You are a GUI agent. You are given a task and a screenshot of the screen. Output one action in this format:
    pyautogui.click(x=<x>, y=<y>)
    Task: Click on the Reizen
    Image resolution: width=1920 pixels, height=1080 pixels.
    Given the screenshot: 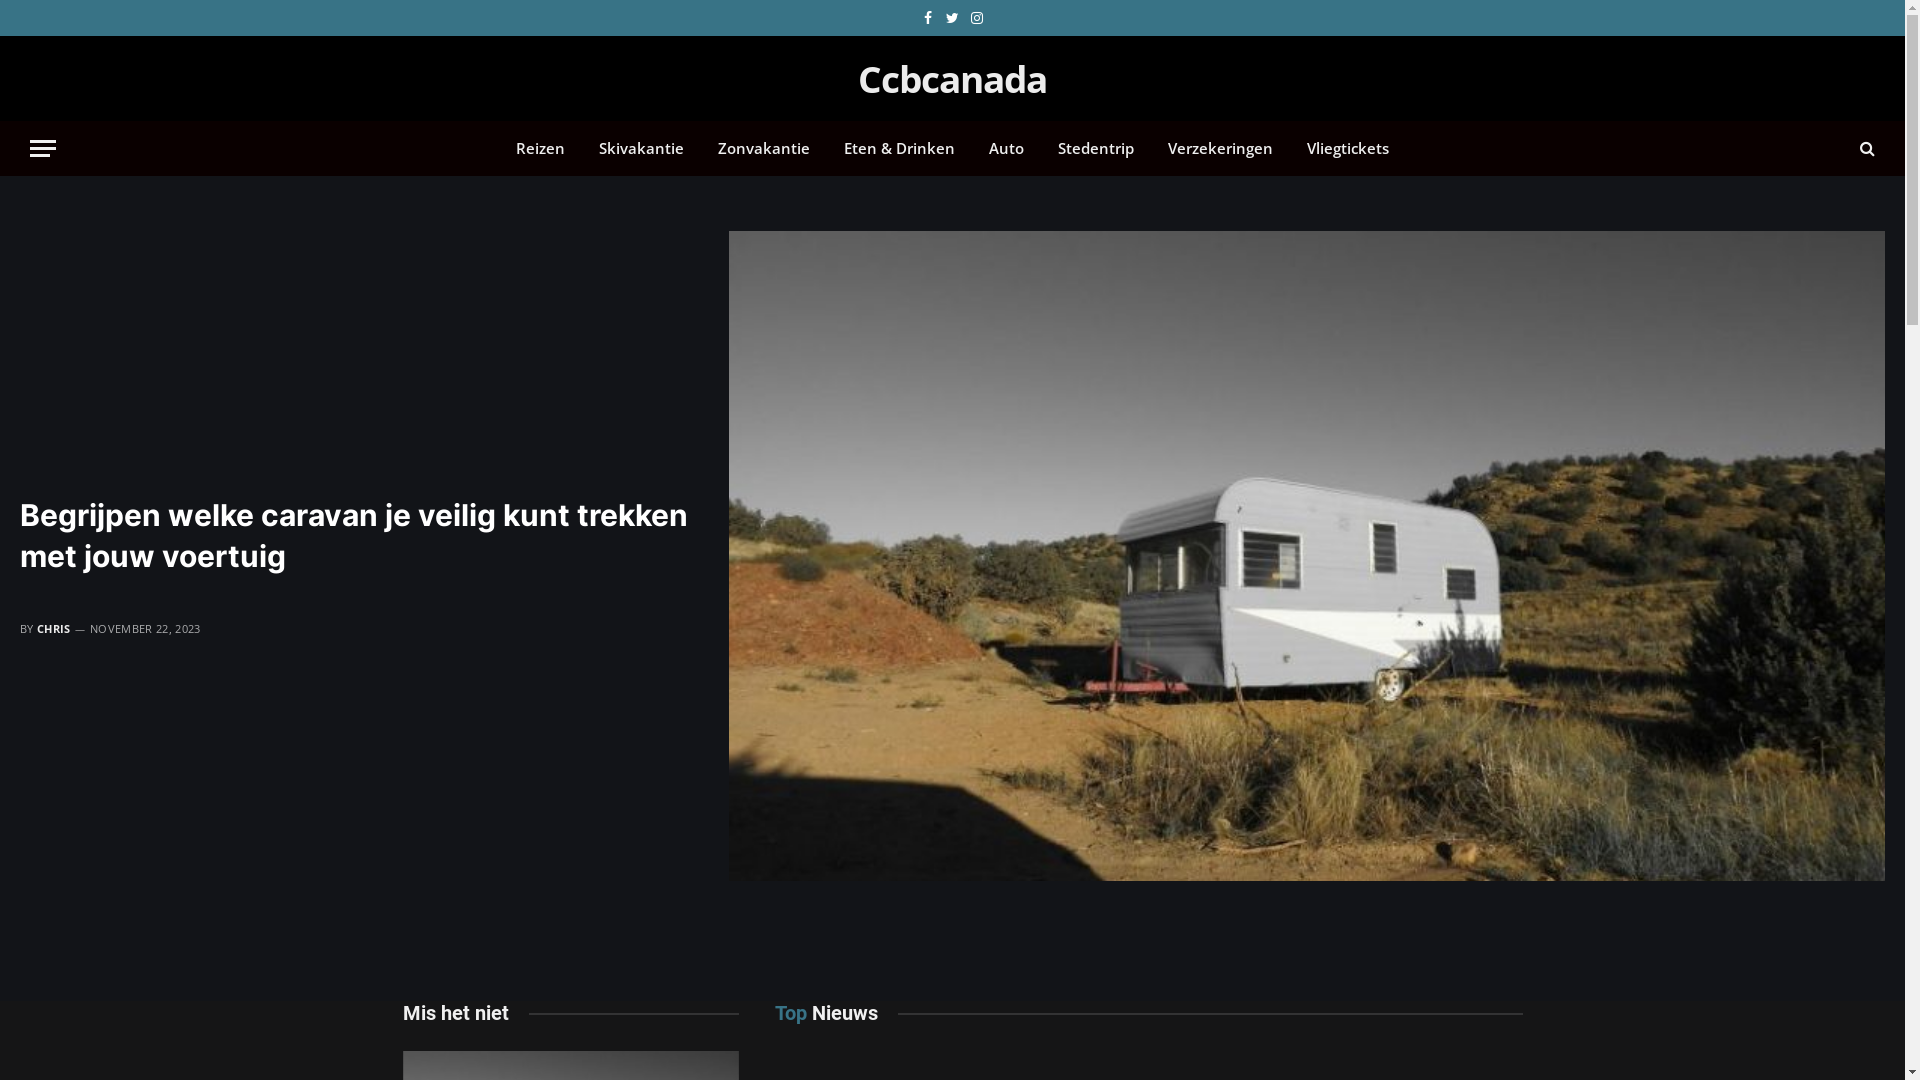 What is the action you would take?
    pyautogui.click(x=540, y=148)
    